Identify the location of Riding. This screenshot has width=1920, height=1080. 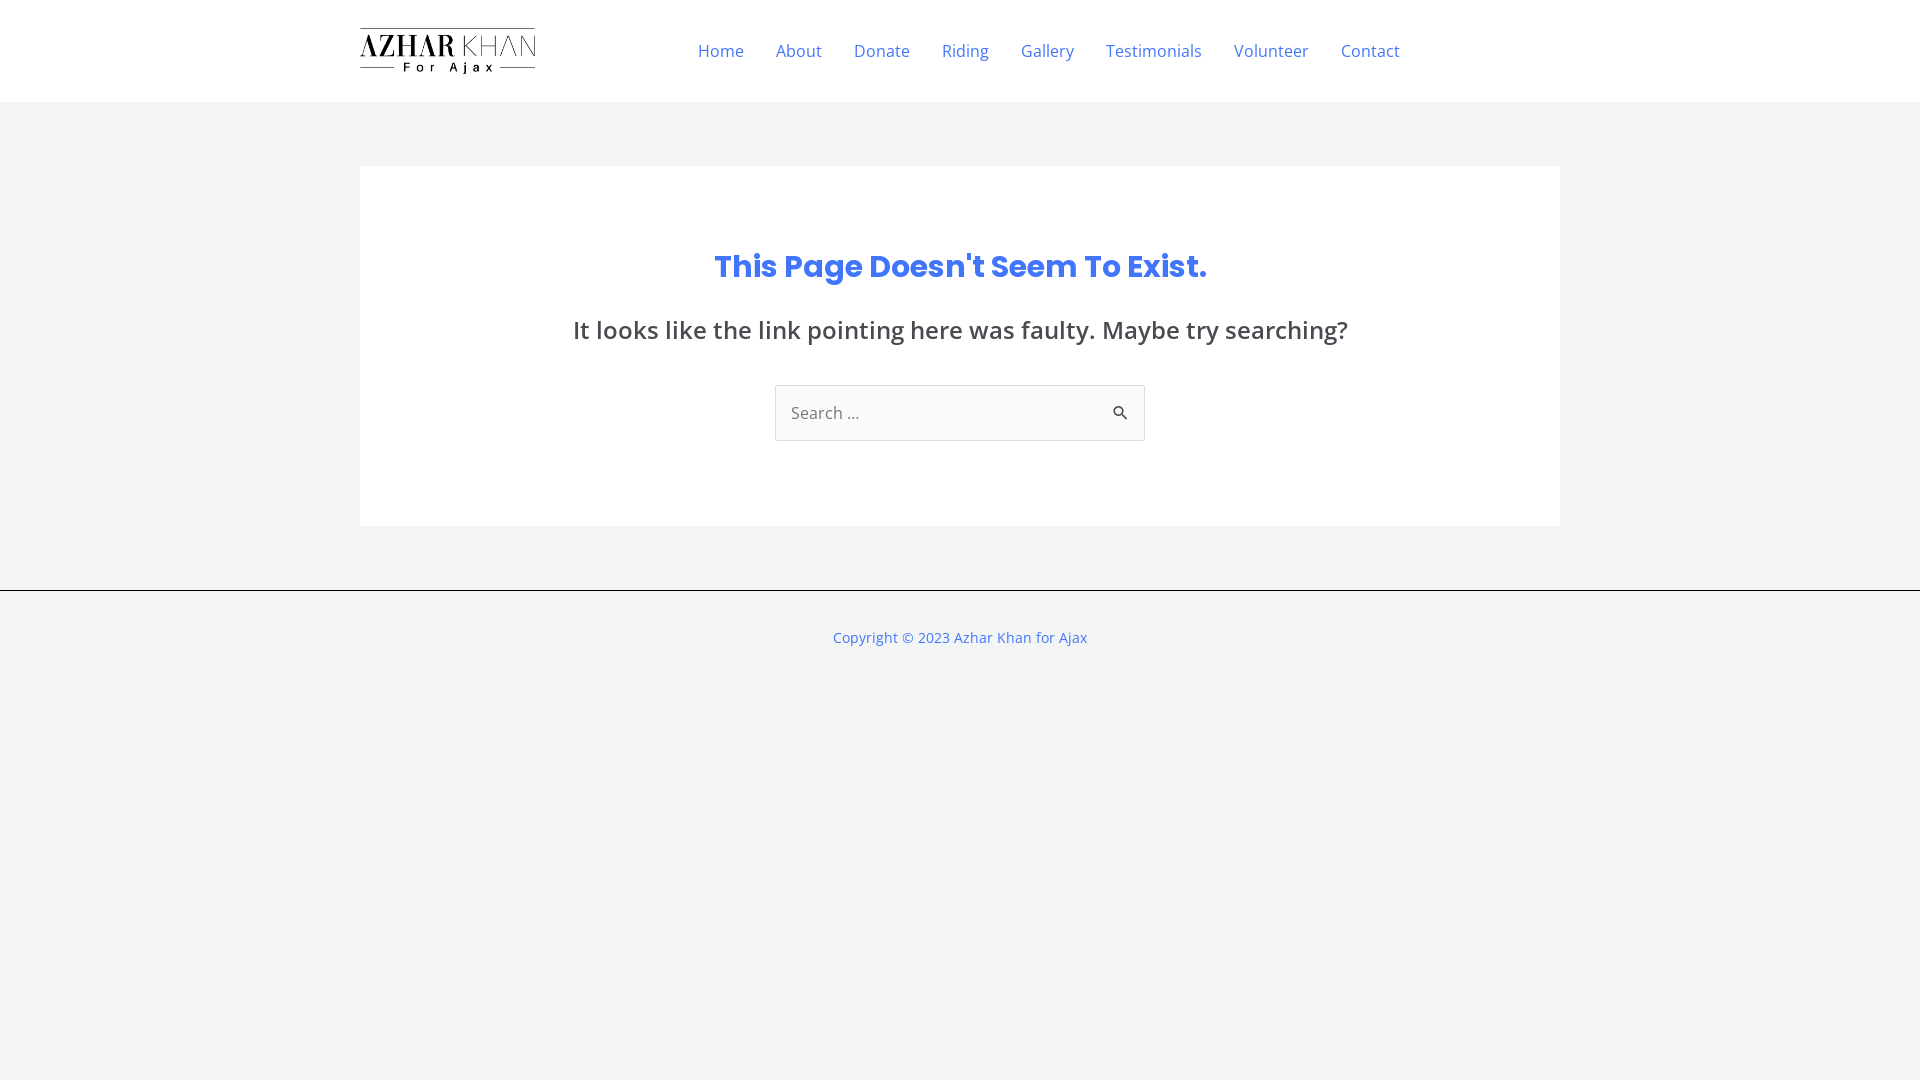
(966, 51).